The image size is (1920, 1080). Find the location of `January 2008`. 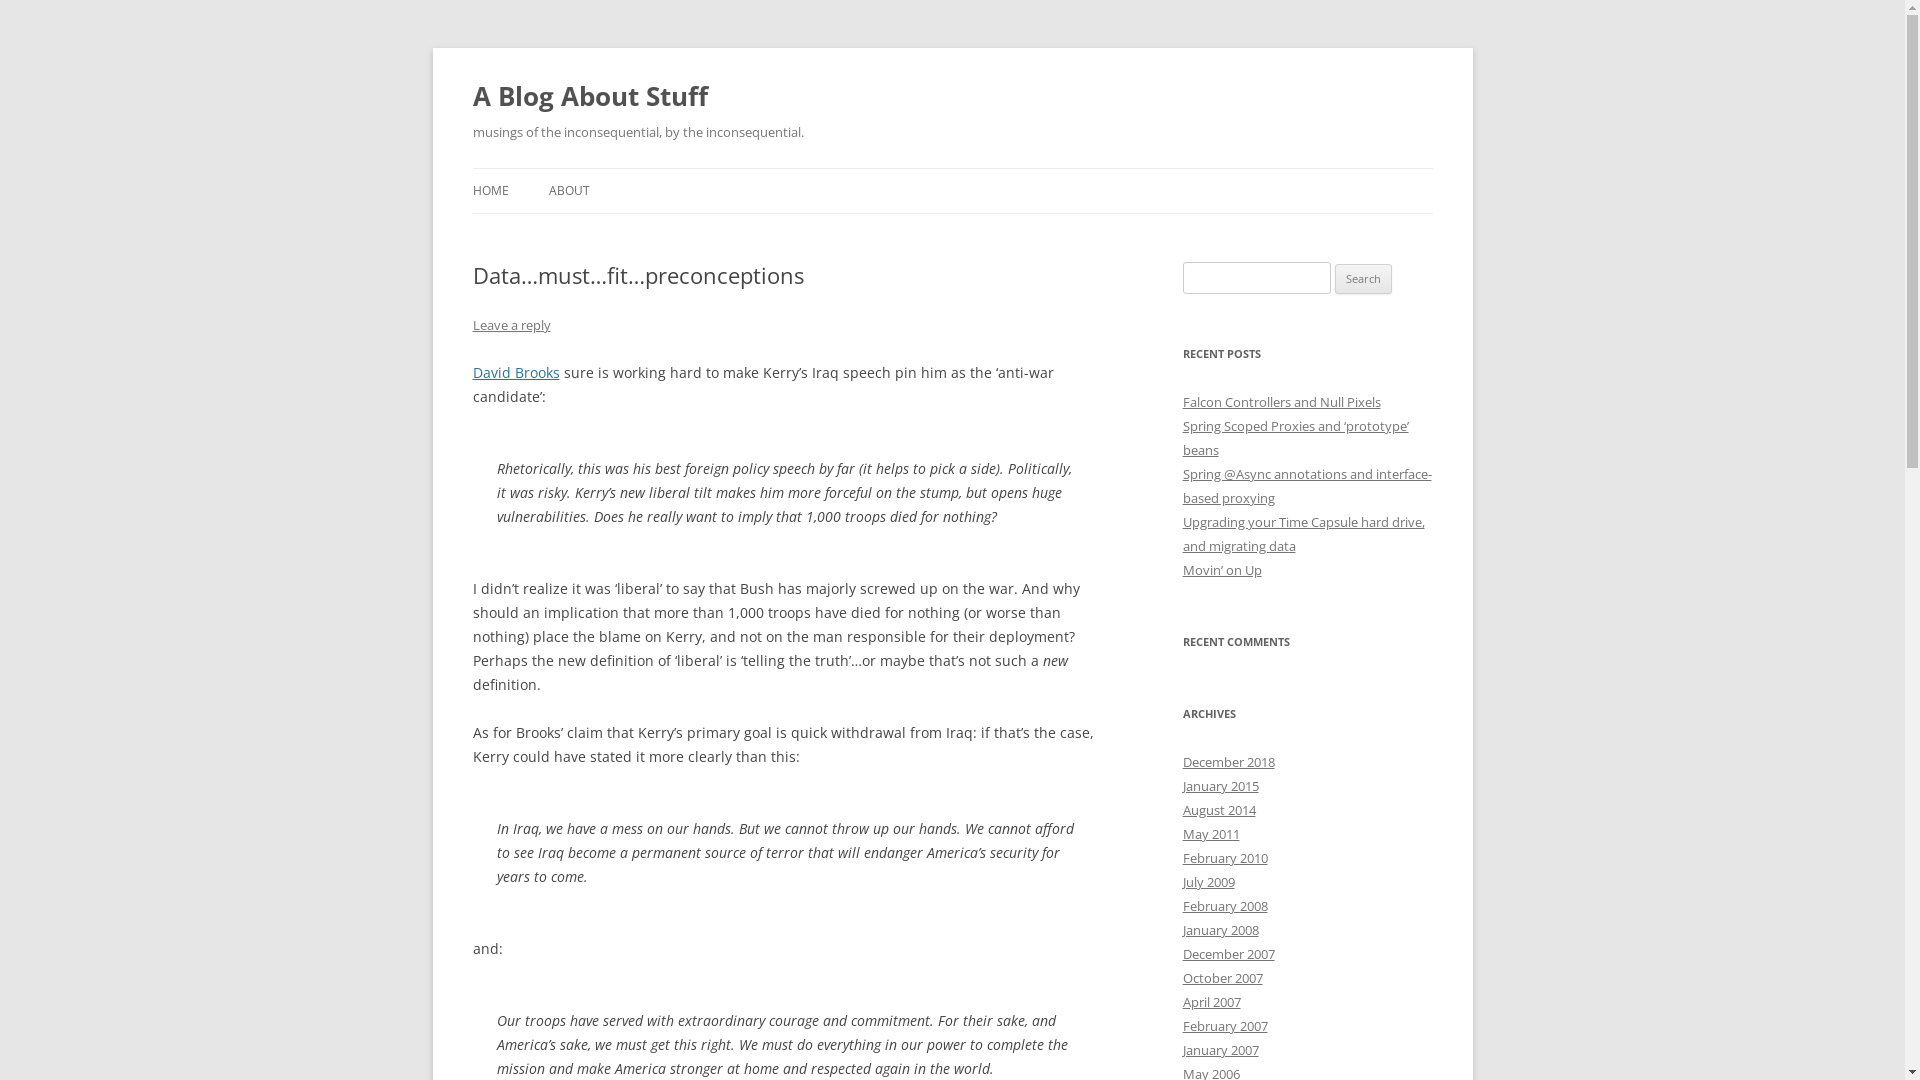

January 2008 is located at coordinates (1220, 930).